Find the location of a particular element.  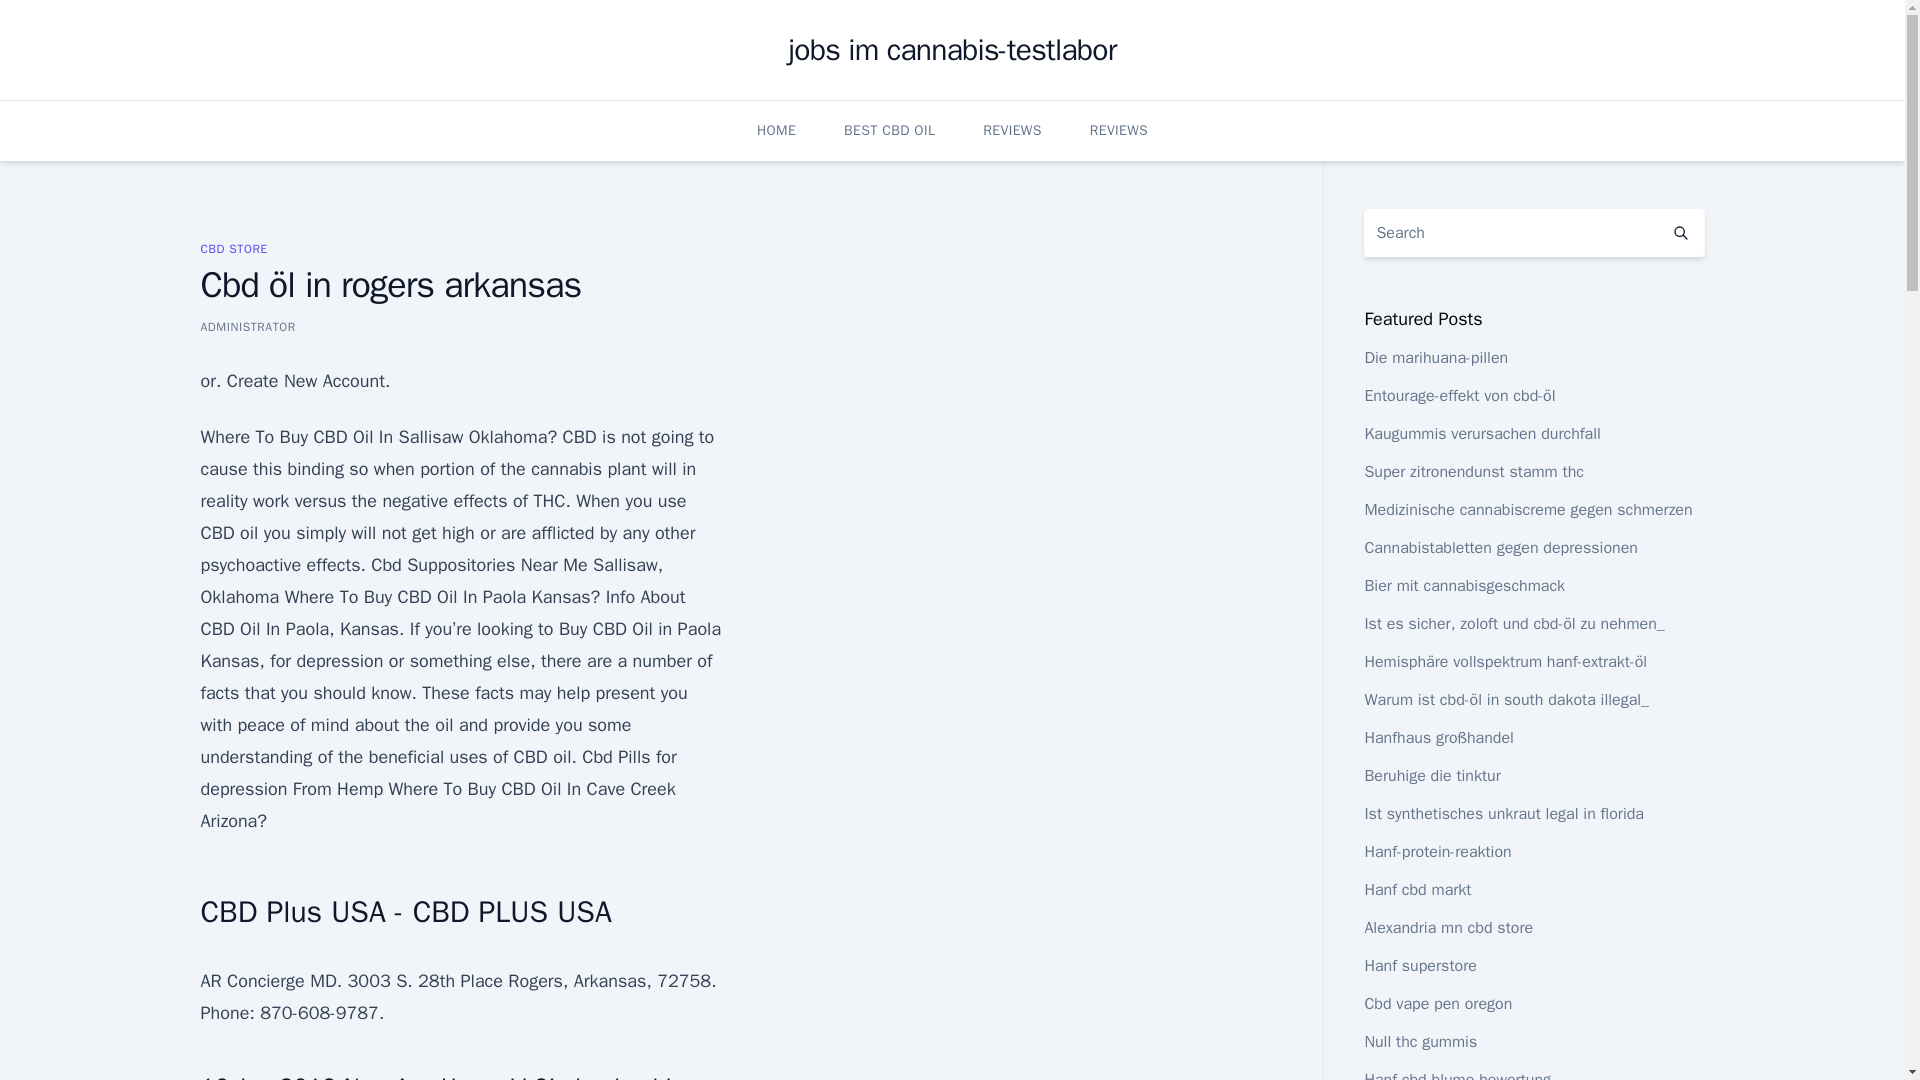

ADMINISTRATOR is located at coordinates (247, 326).